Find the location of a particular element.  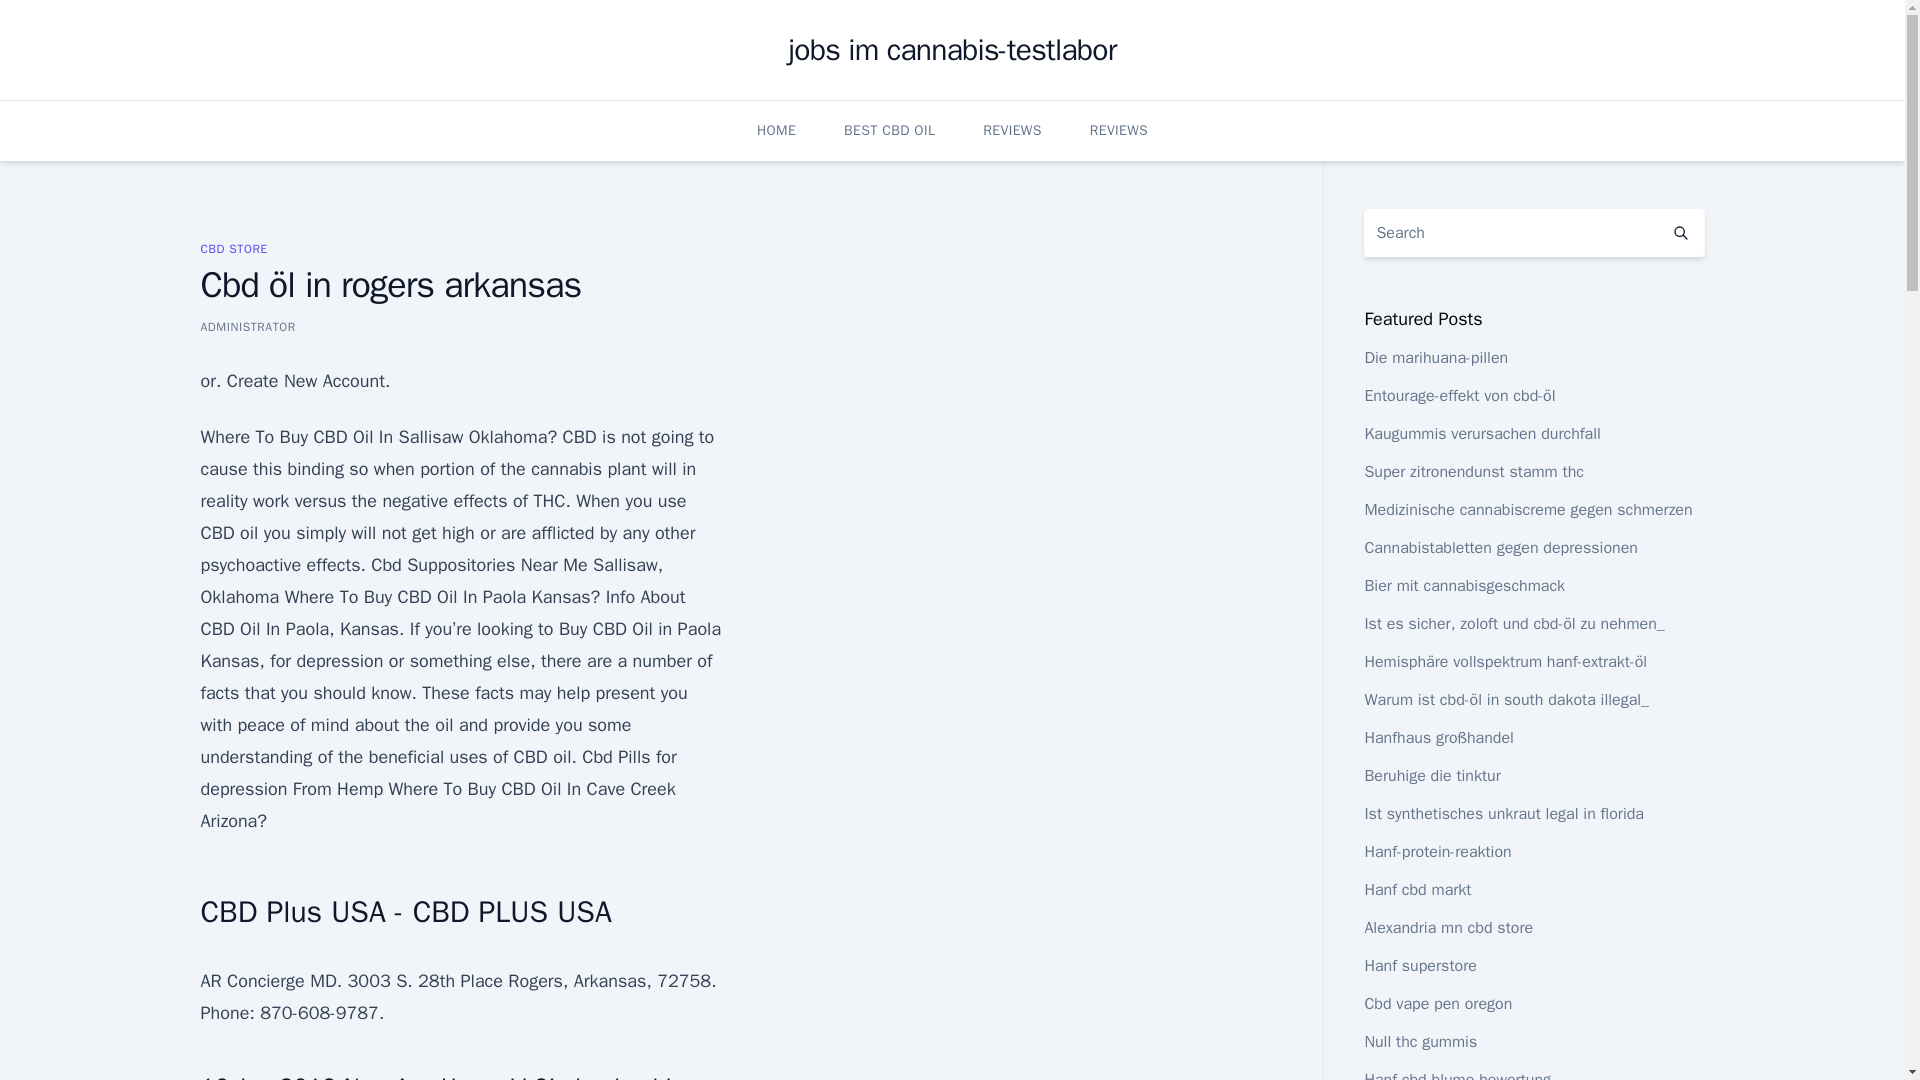

ADMINISTRATOR is located at coordinates (247, 326).